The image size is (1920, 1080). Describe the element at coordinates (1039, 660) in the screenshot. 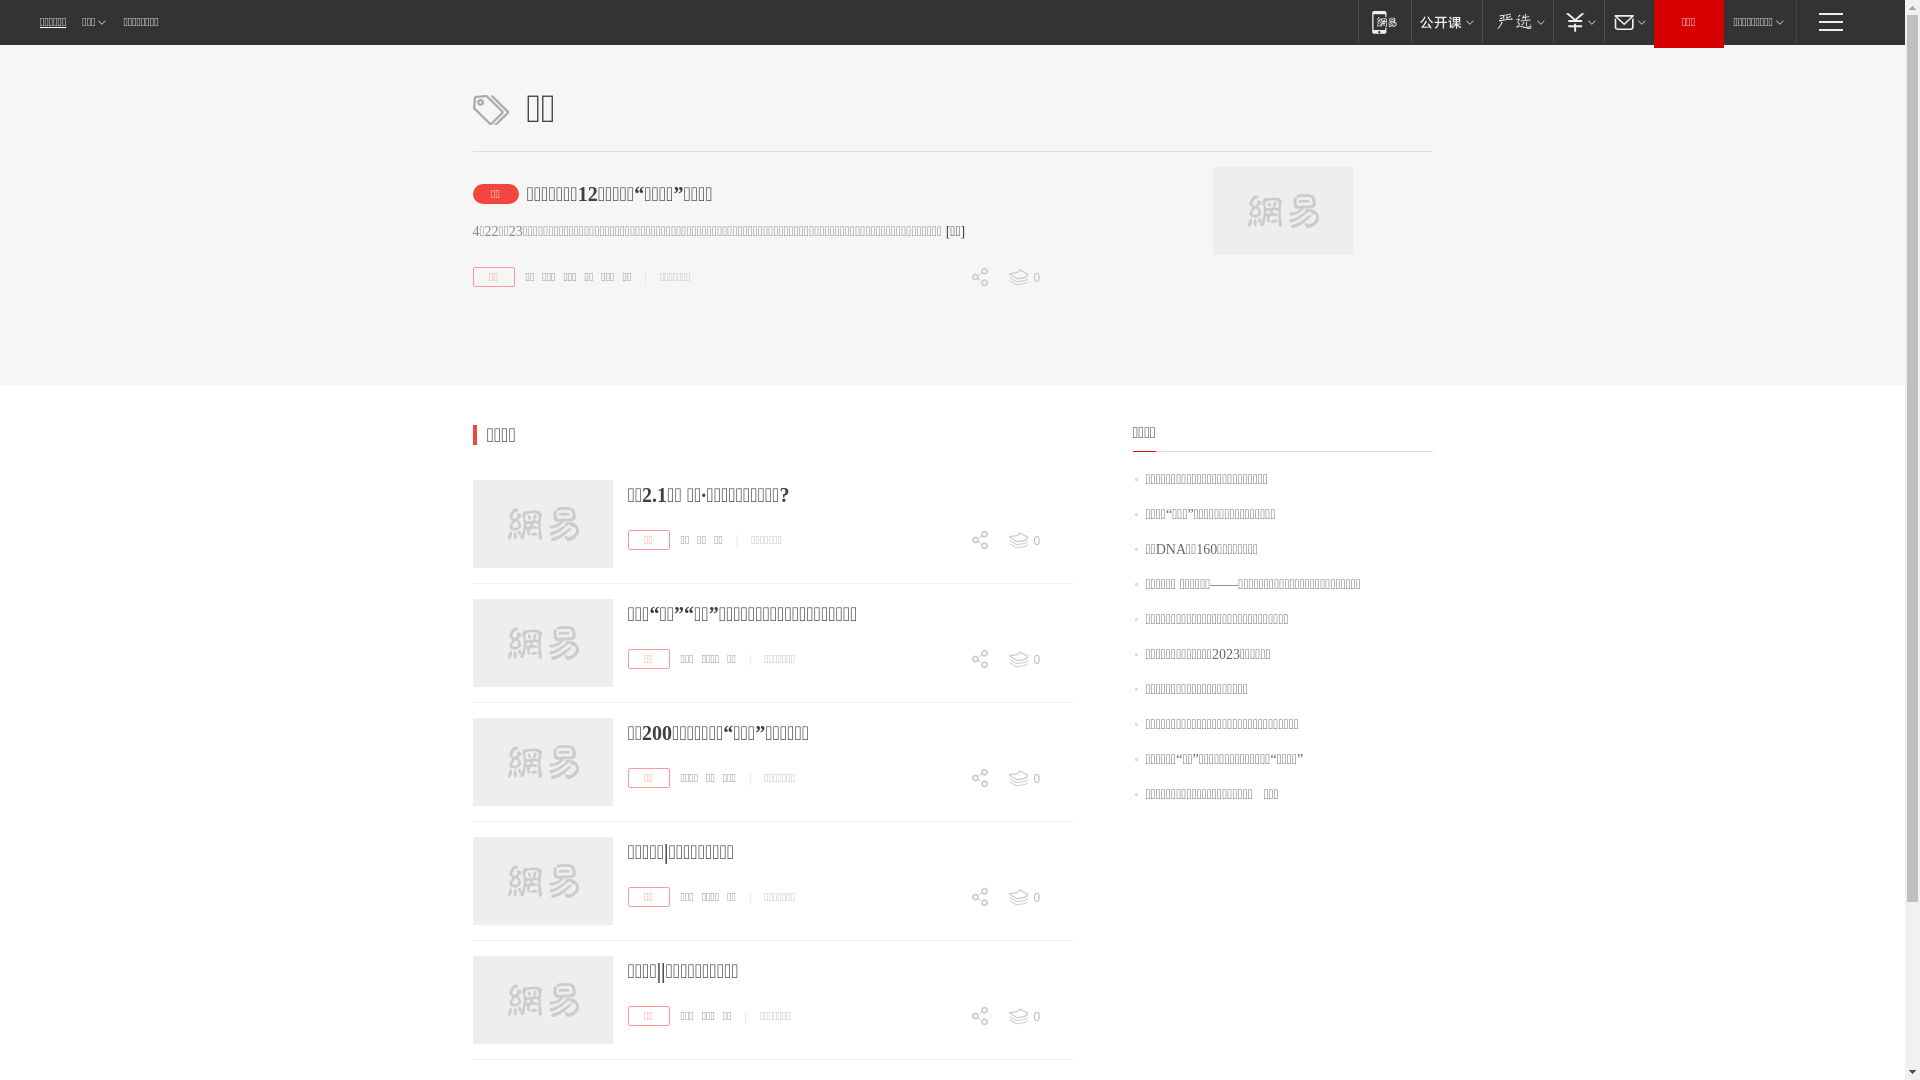

I see `0` at that location.